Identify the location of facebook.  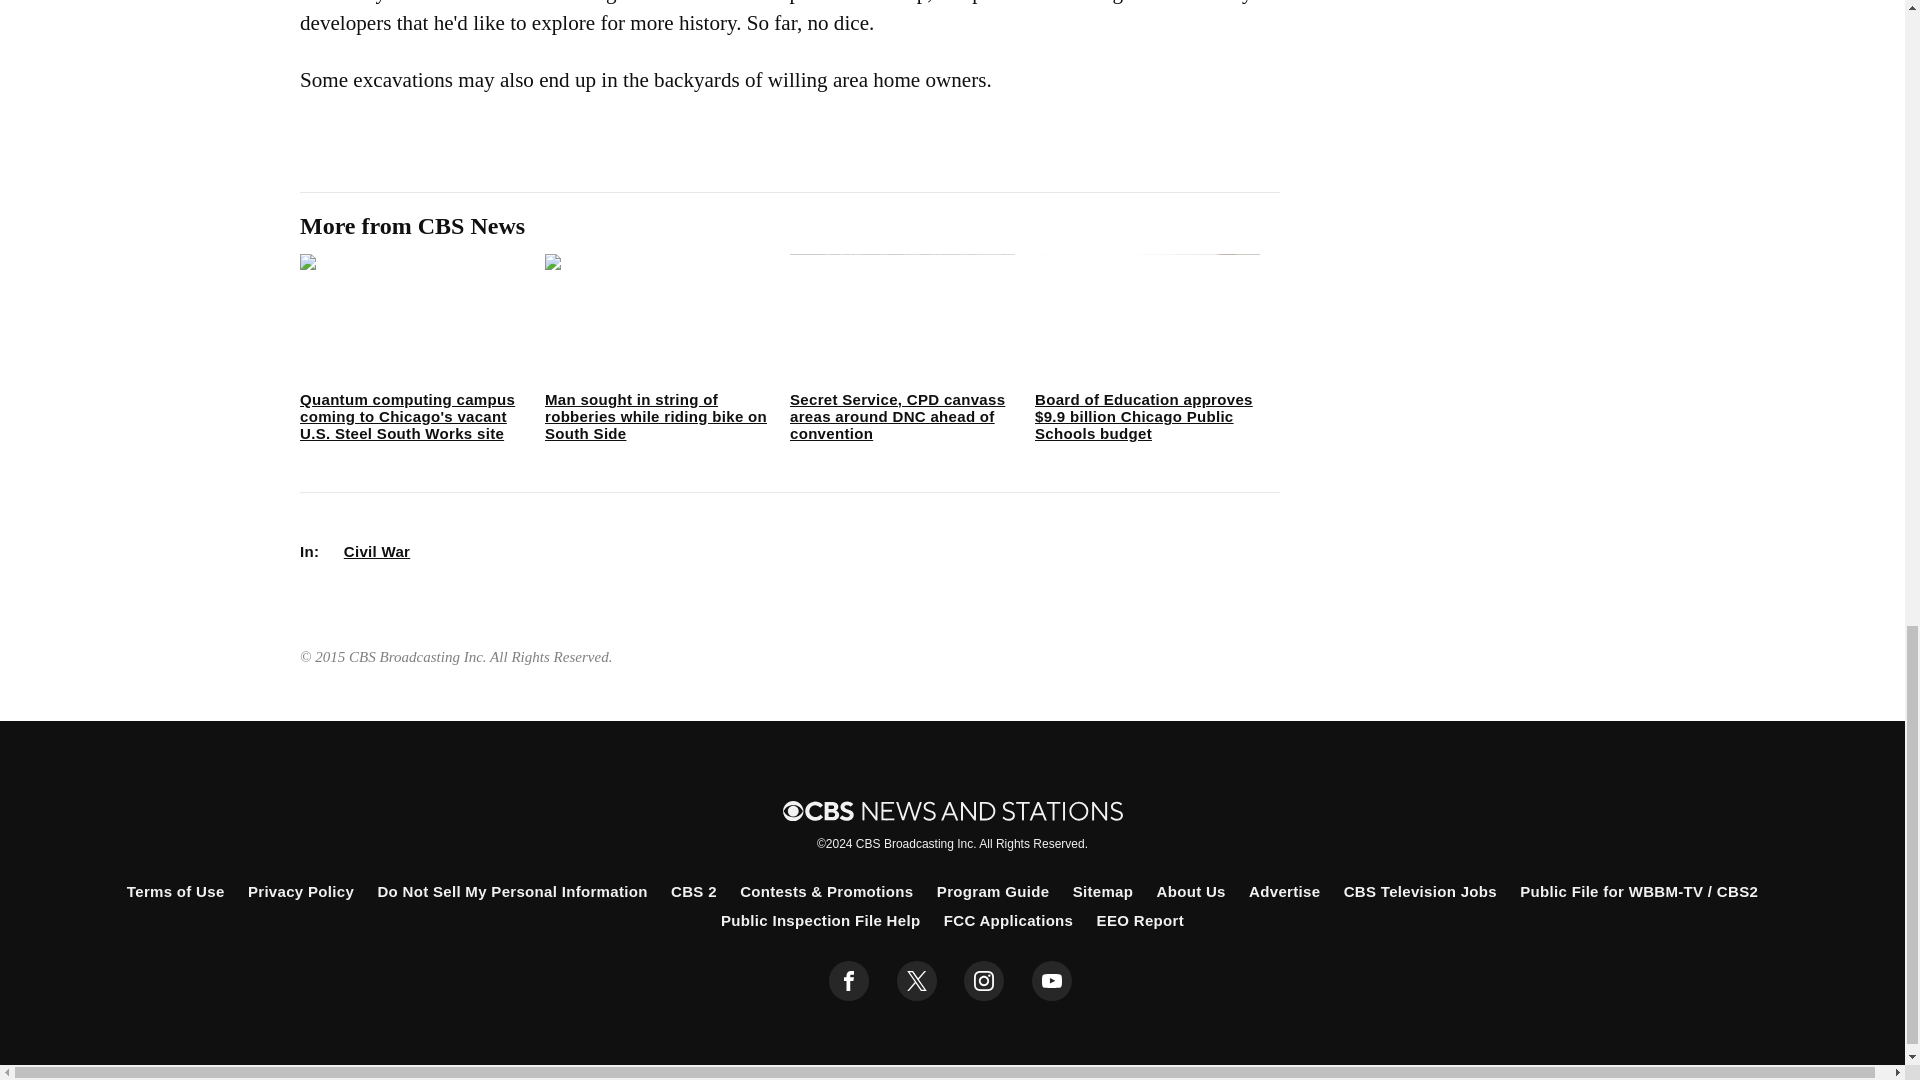
(849, 981).